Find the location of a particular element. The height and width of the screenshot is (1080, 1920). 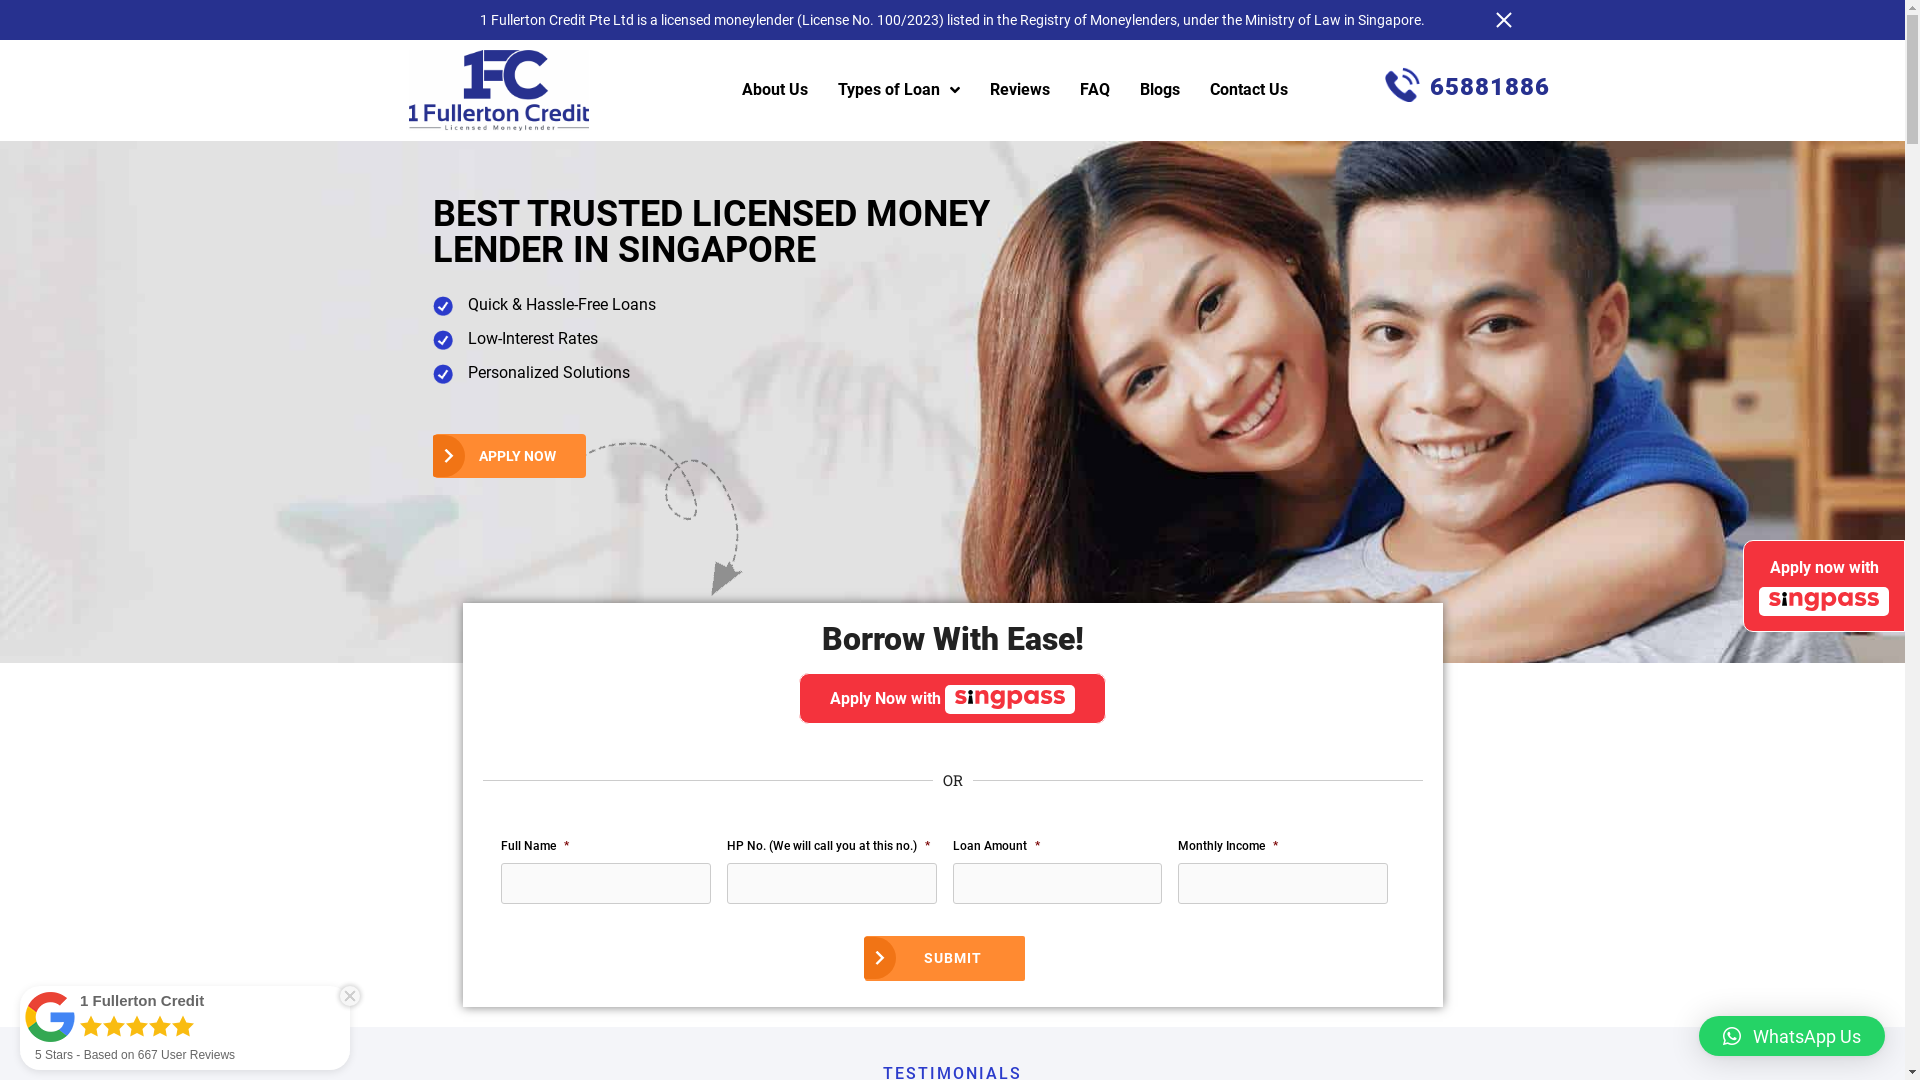

Contact Us is located at coordinates (1249, 90).